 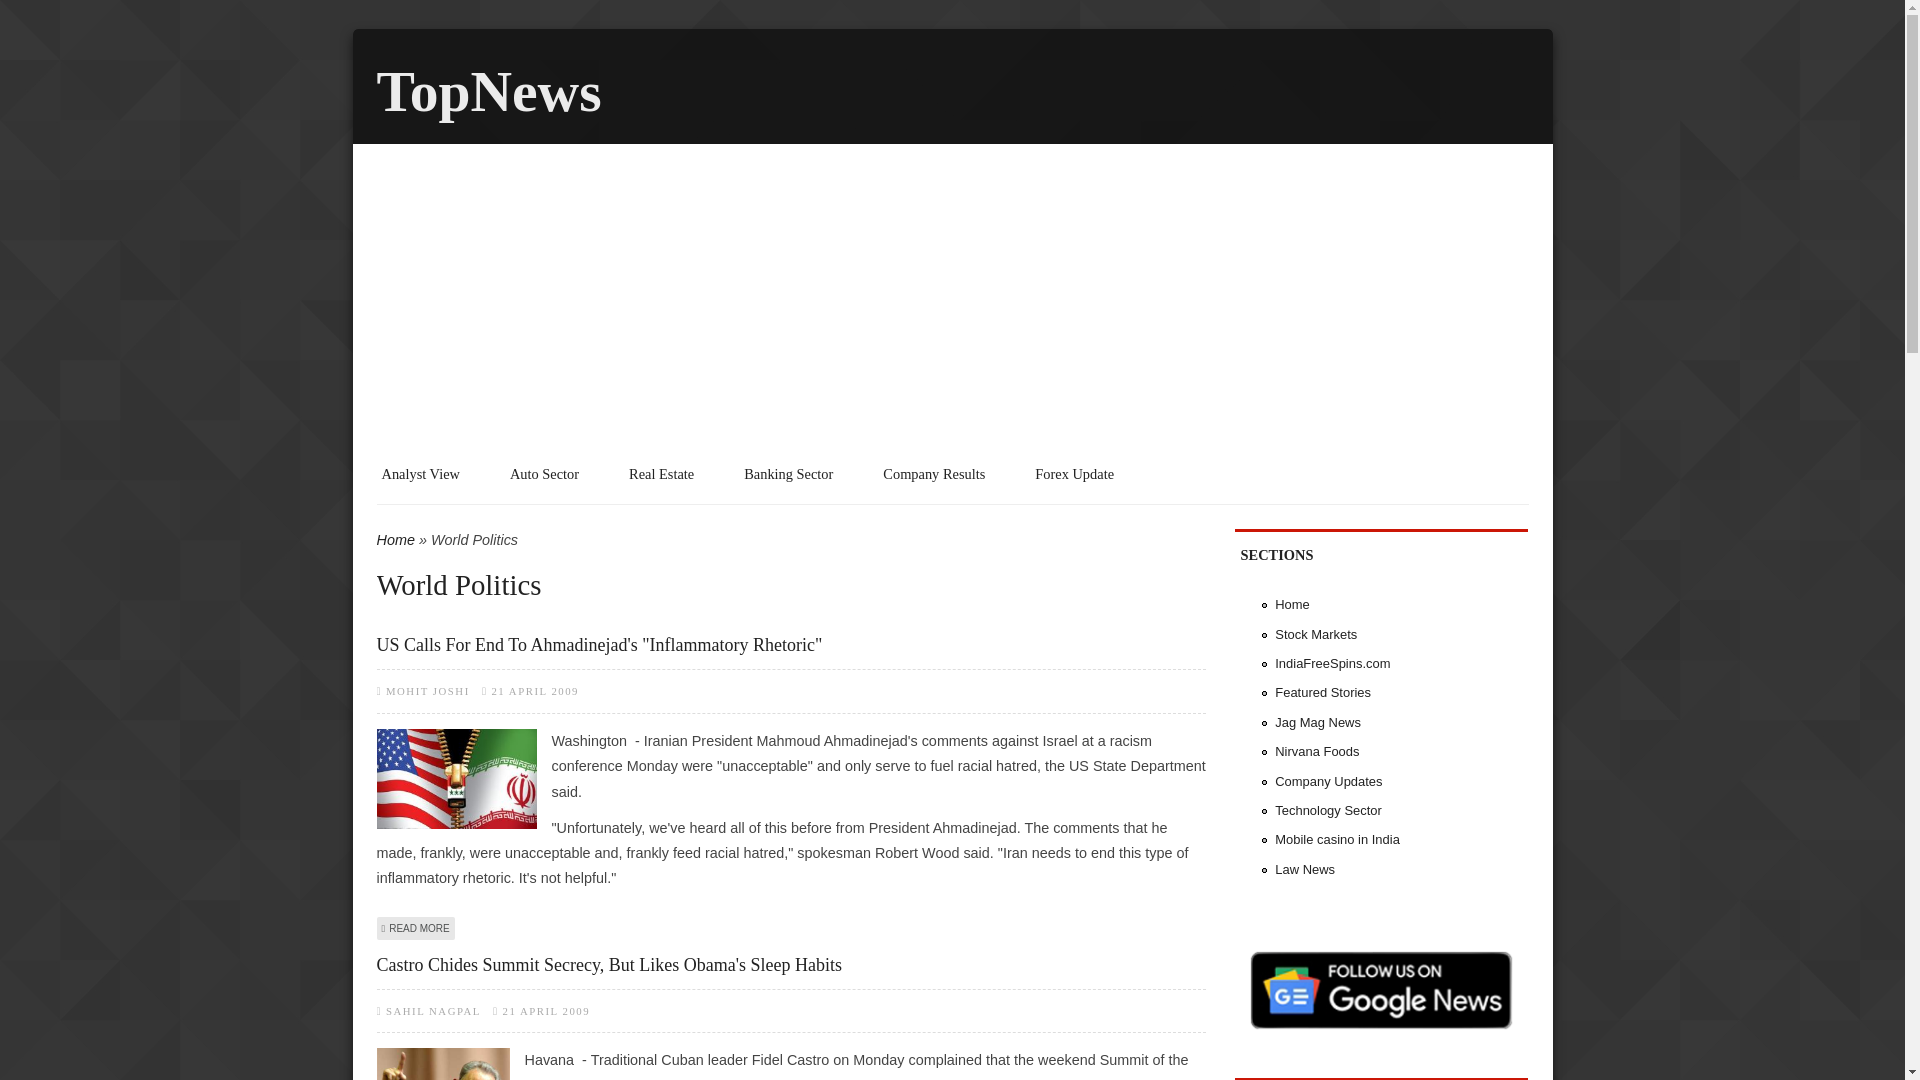 What do you see at coordinates (1332, 662) in the screenshot?
I see `IndiaFreeSpins.com` at bounding box center [1332, 662].